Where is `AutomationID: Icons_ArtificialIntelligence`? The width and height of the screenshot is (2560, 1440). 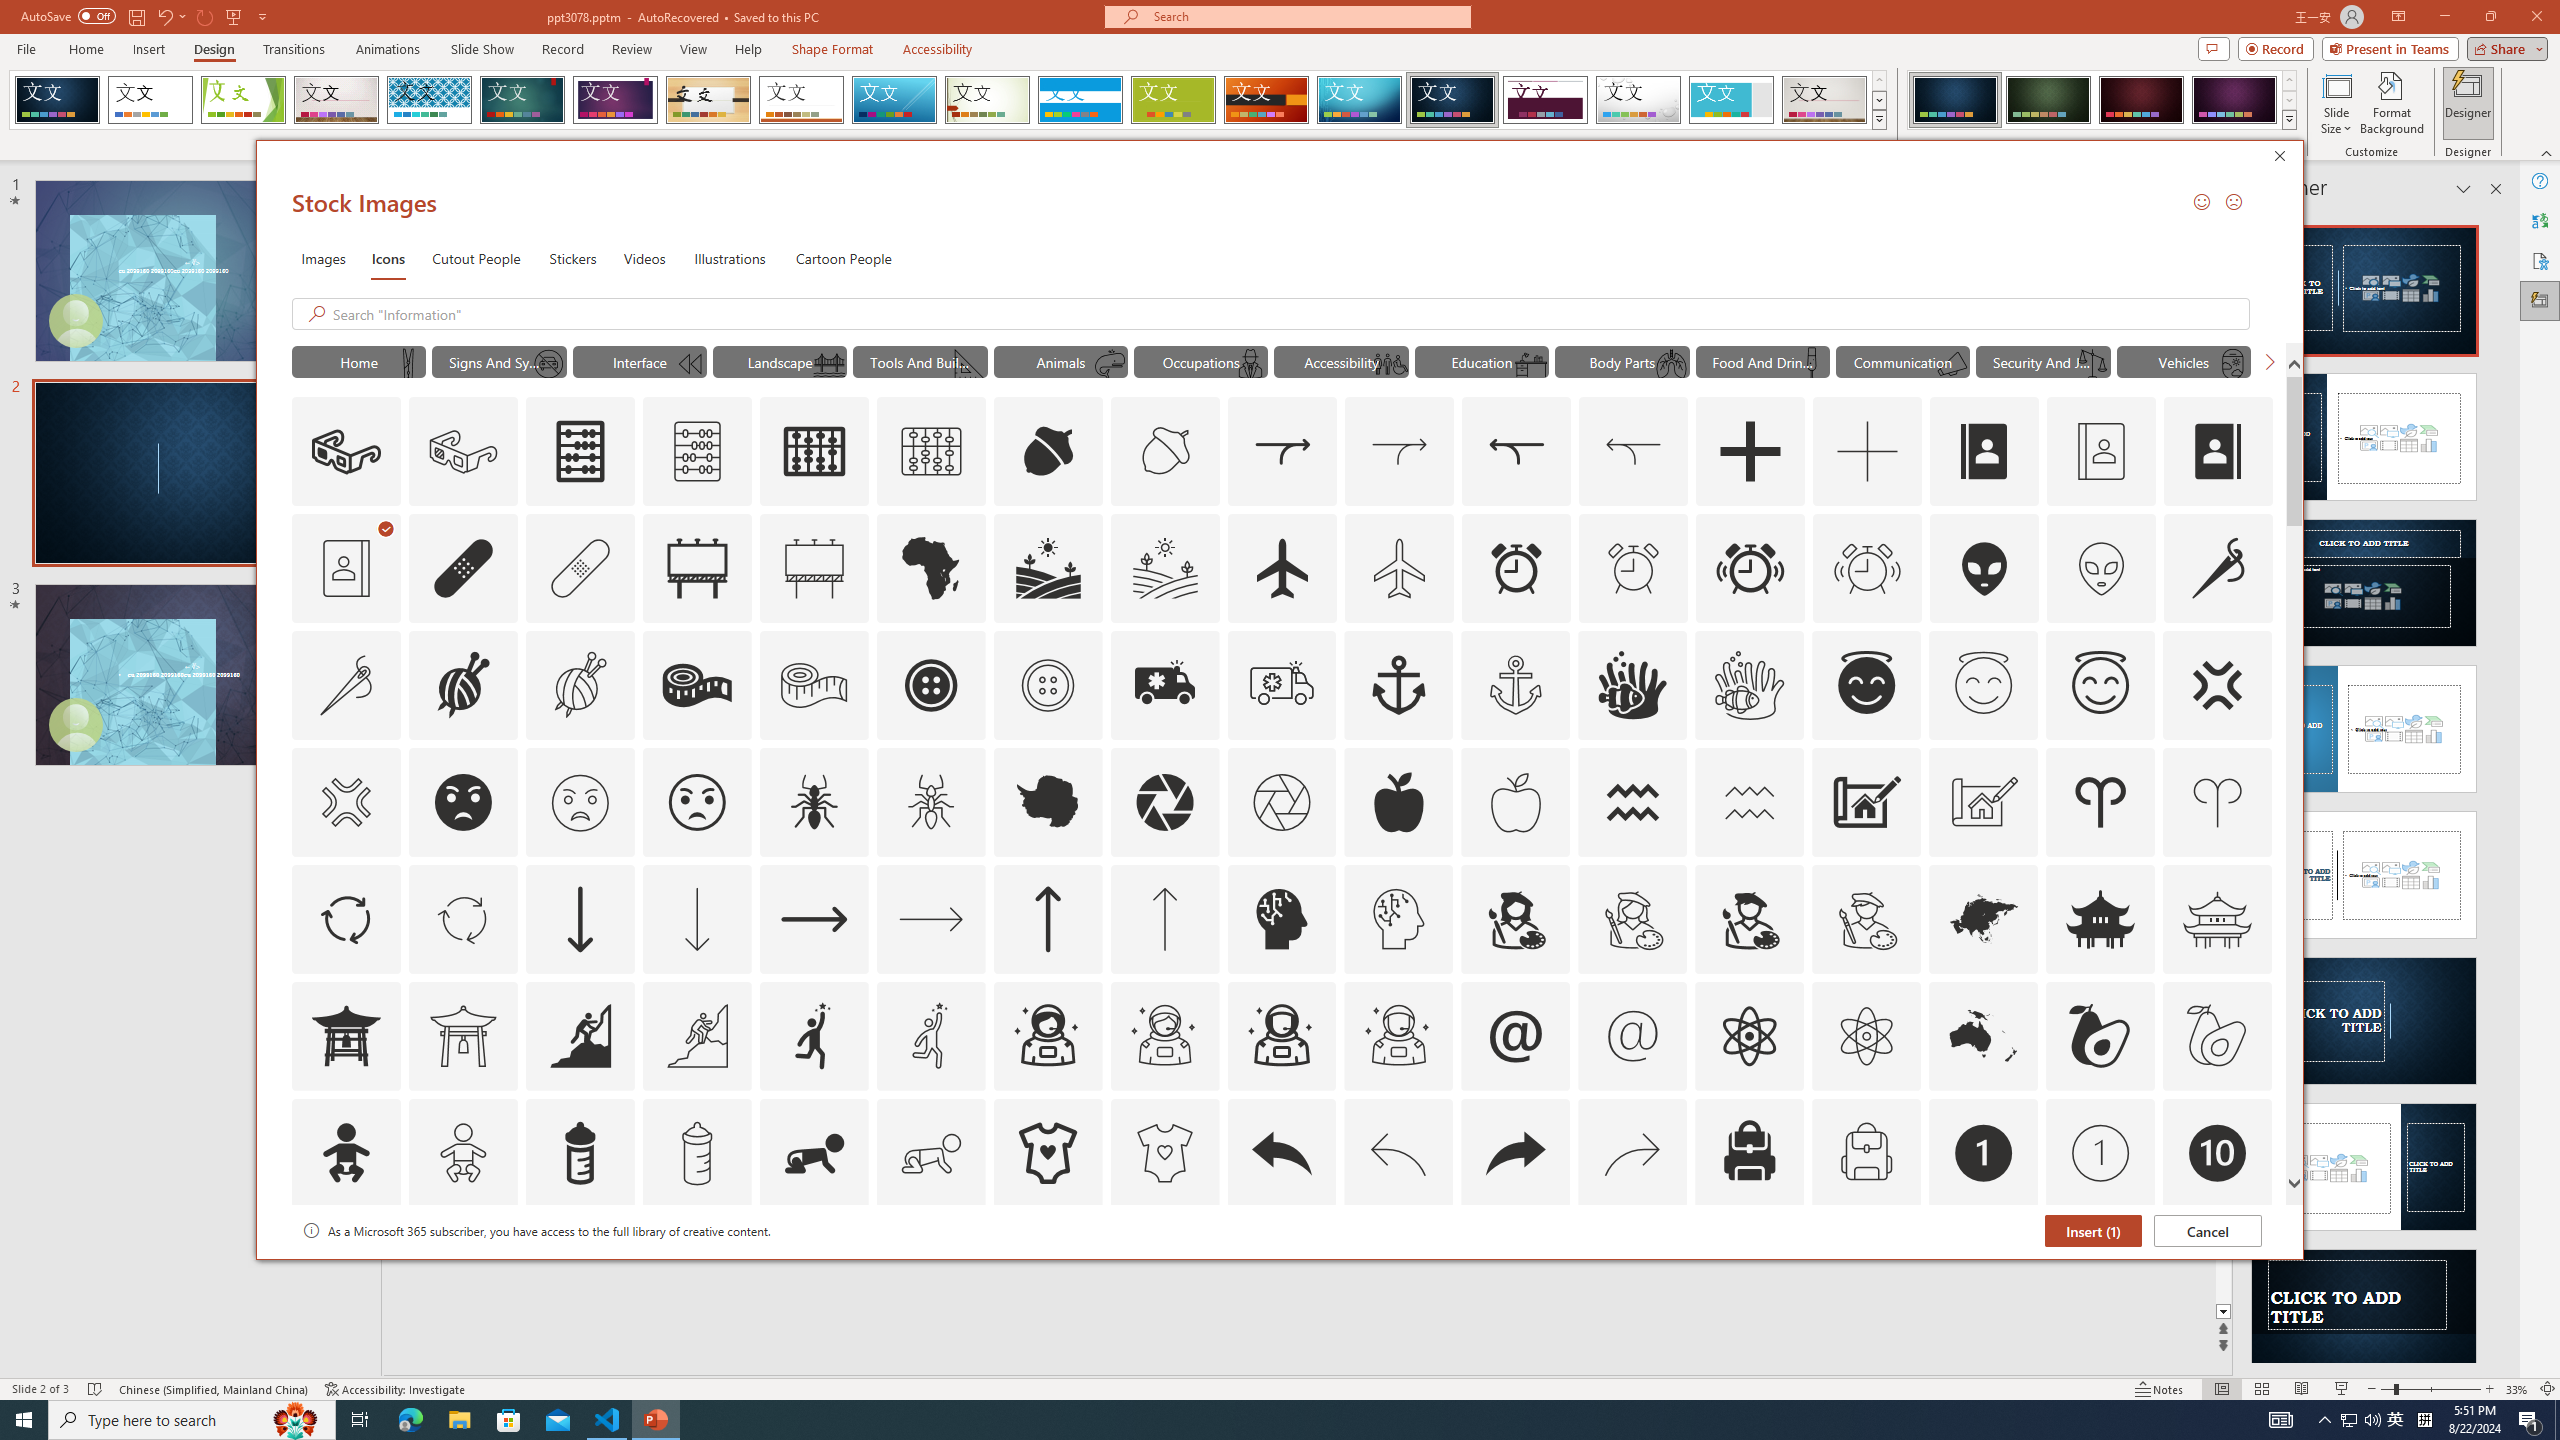 AutomationID: Icons_ArtificialIntelligence is located at coordinates (1282, 918).